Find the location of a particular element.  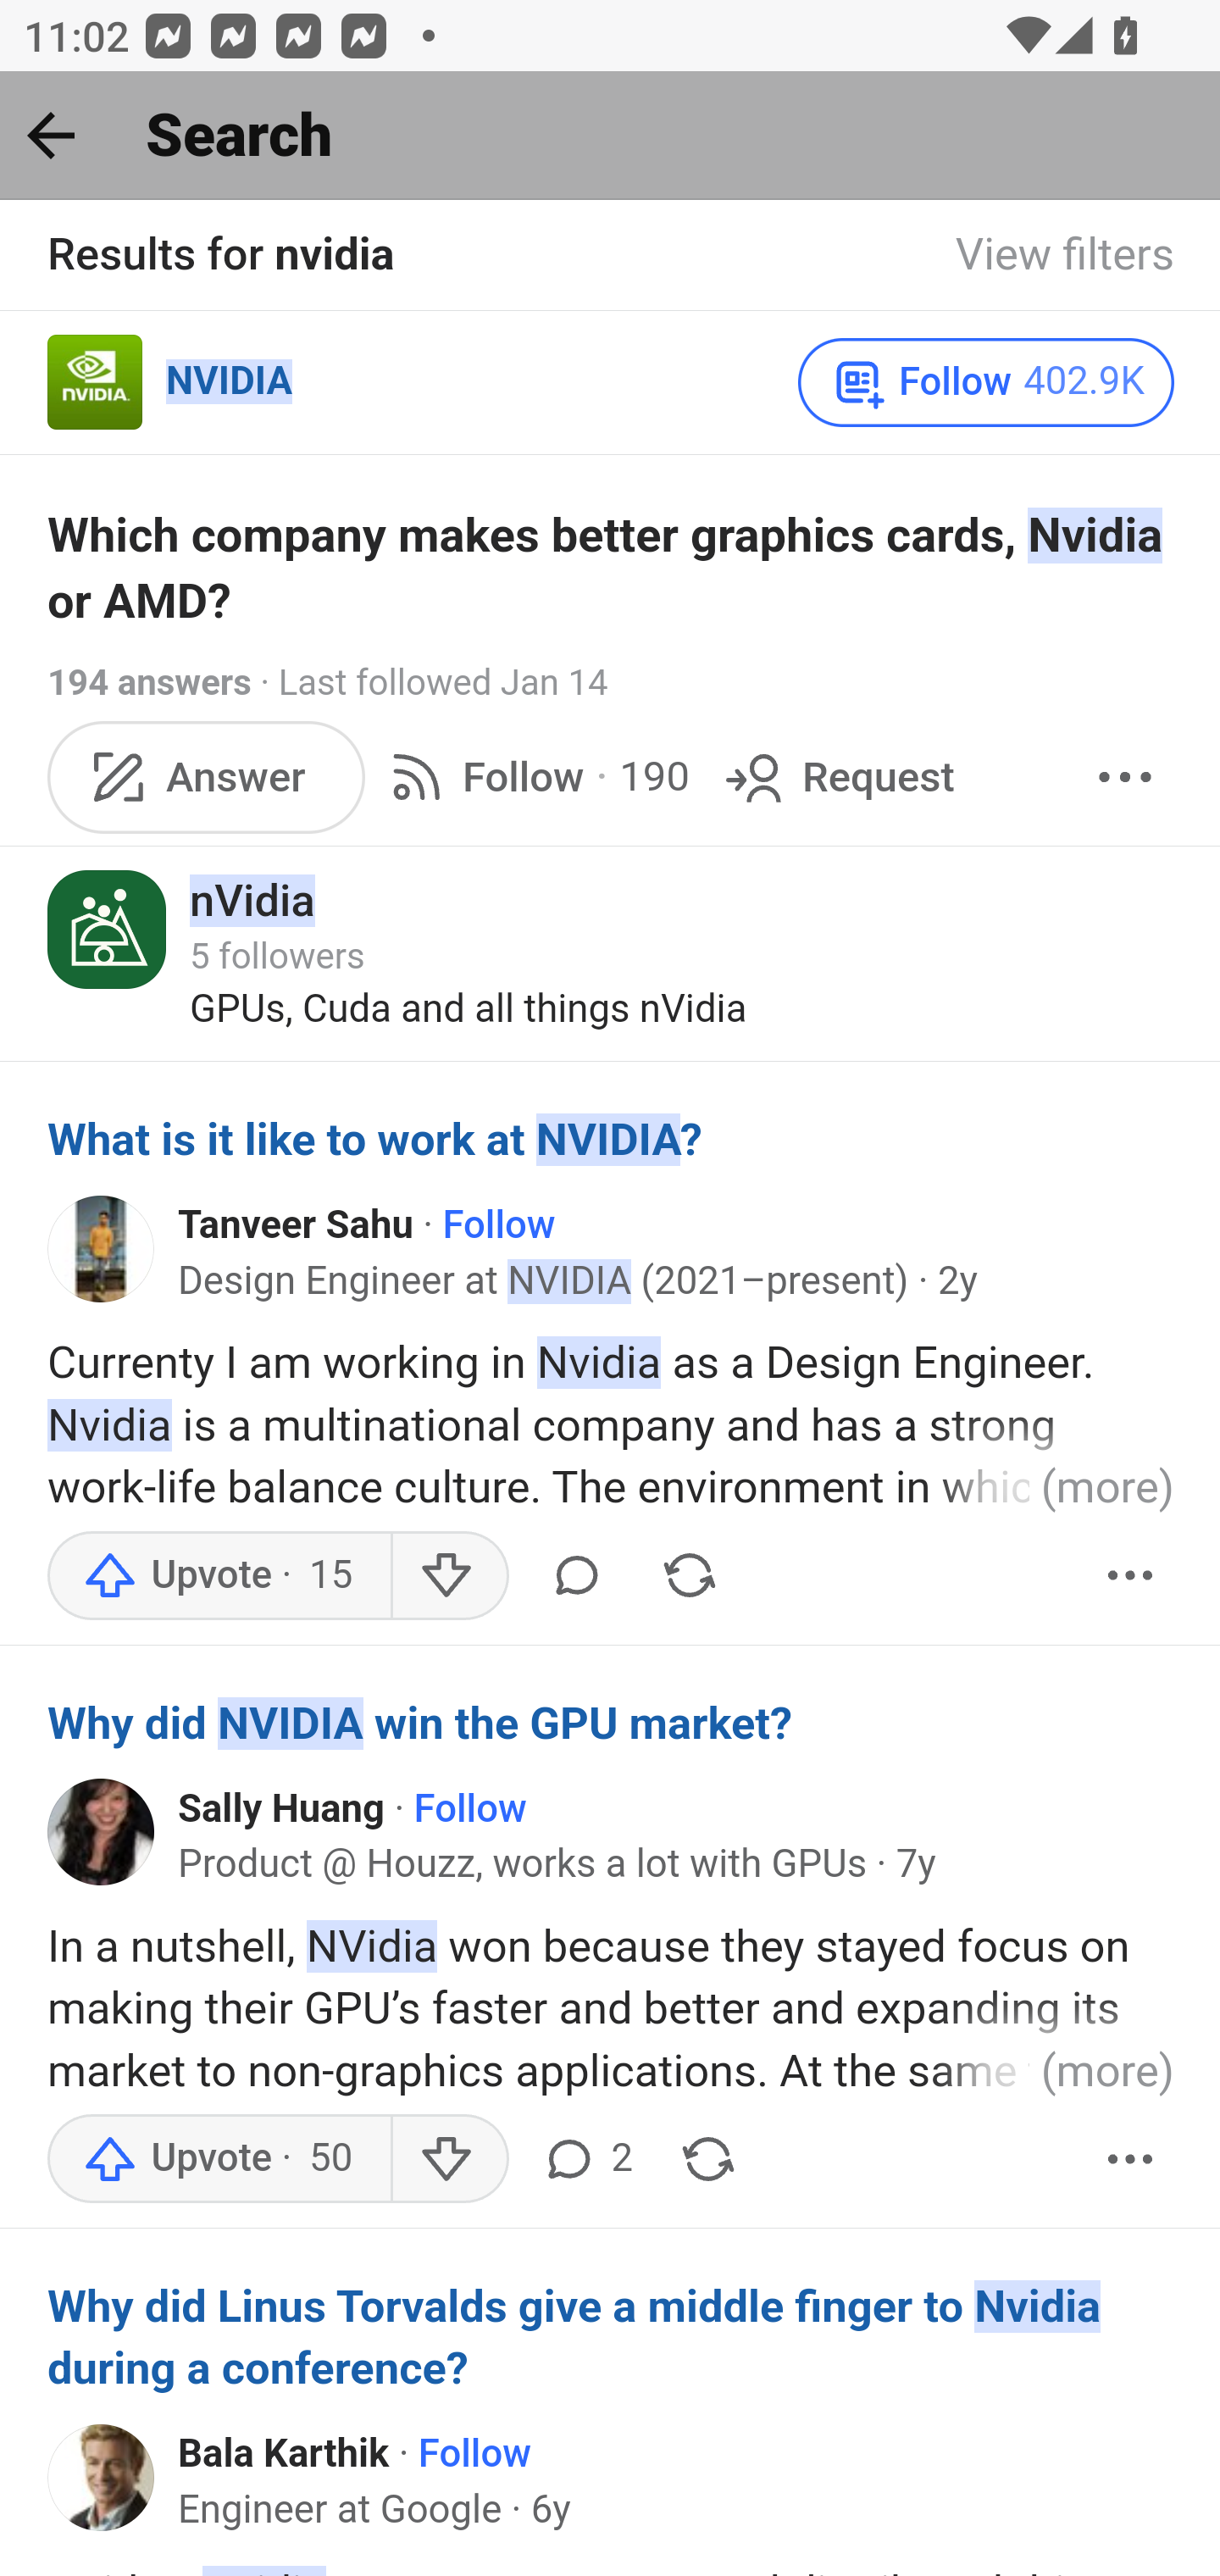

Share is located at coordinates (708, 2158).